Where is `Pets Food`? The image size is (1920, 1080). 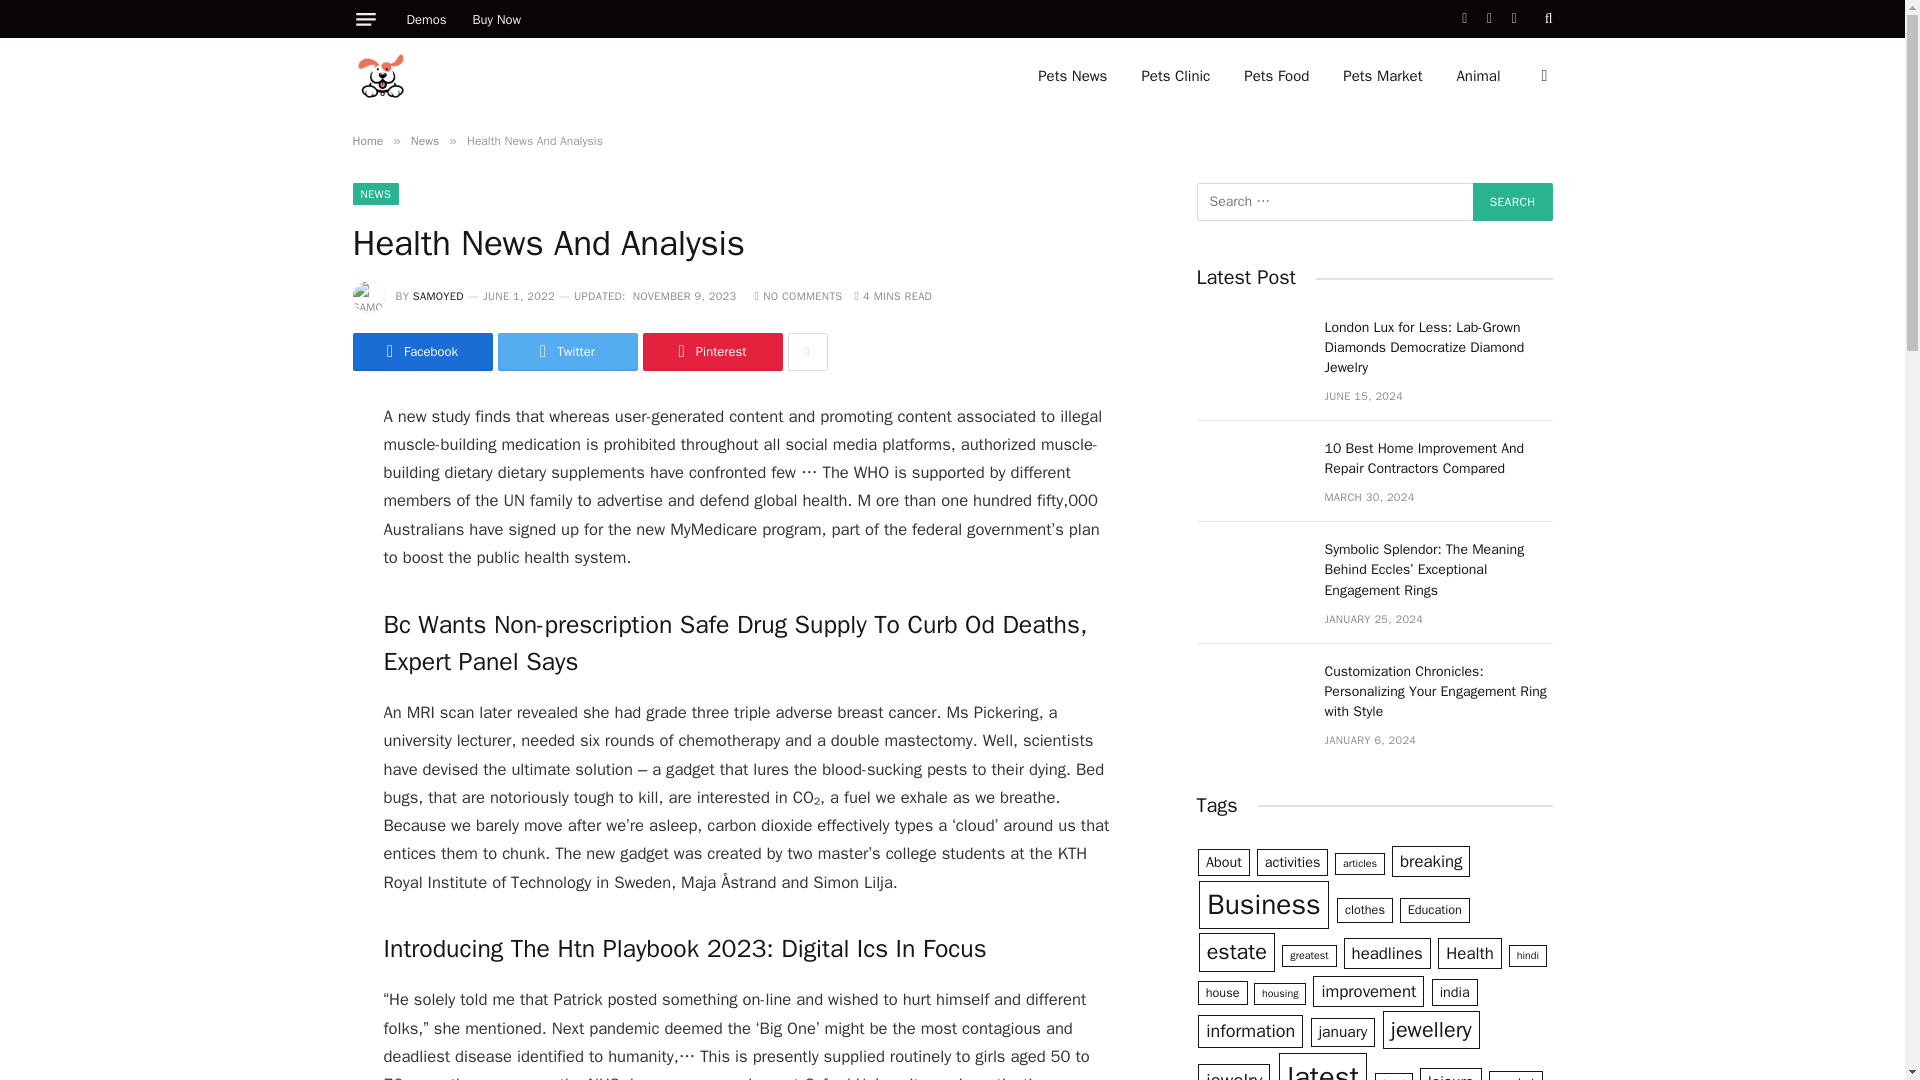
Pets Food is located at coordinates (1276, 76).